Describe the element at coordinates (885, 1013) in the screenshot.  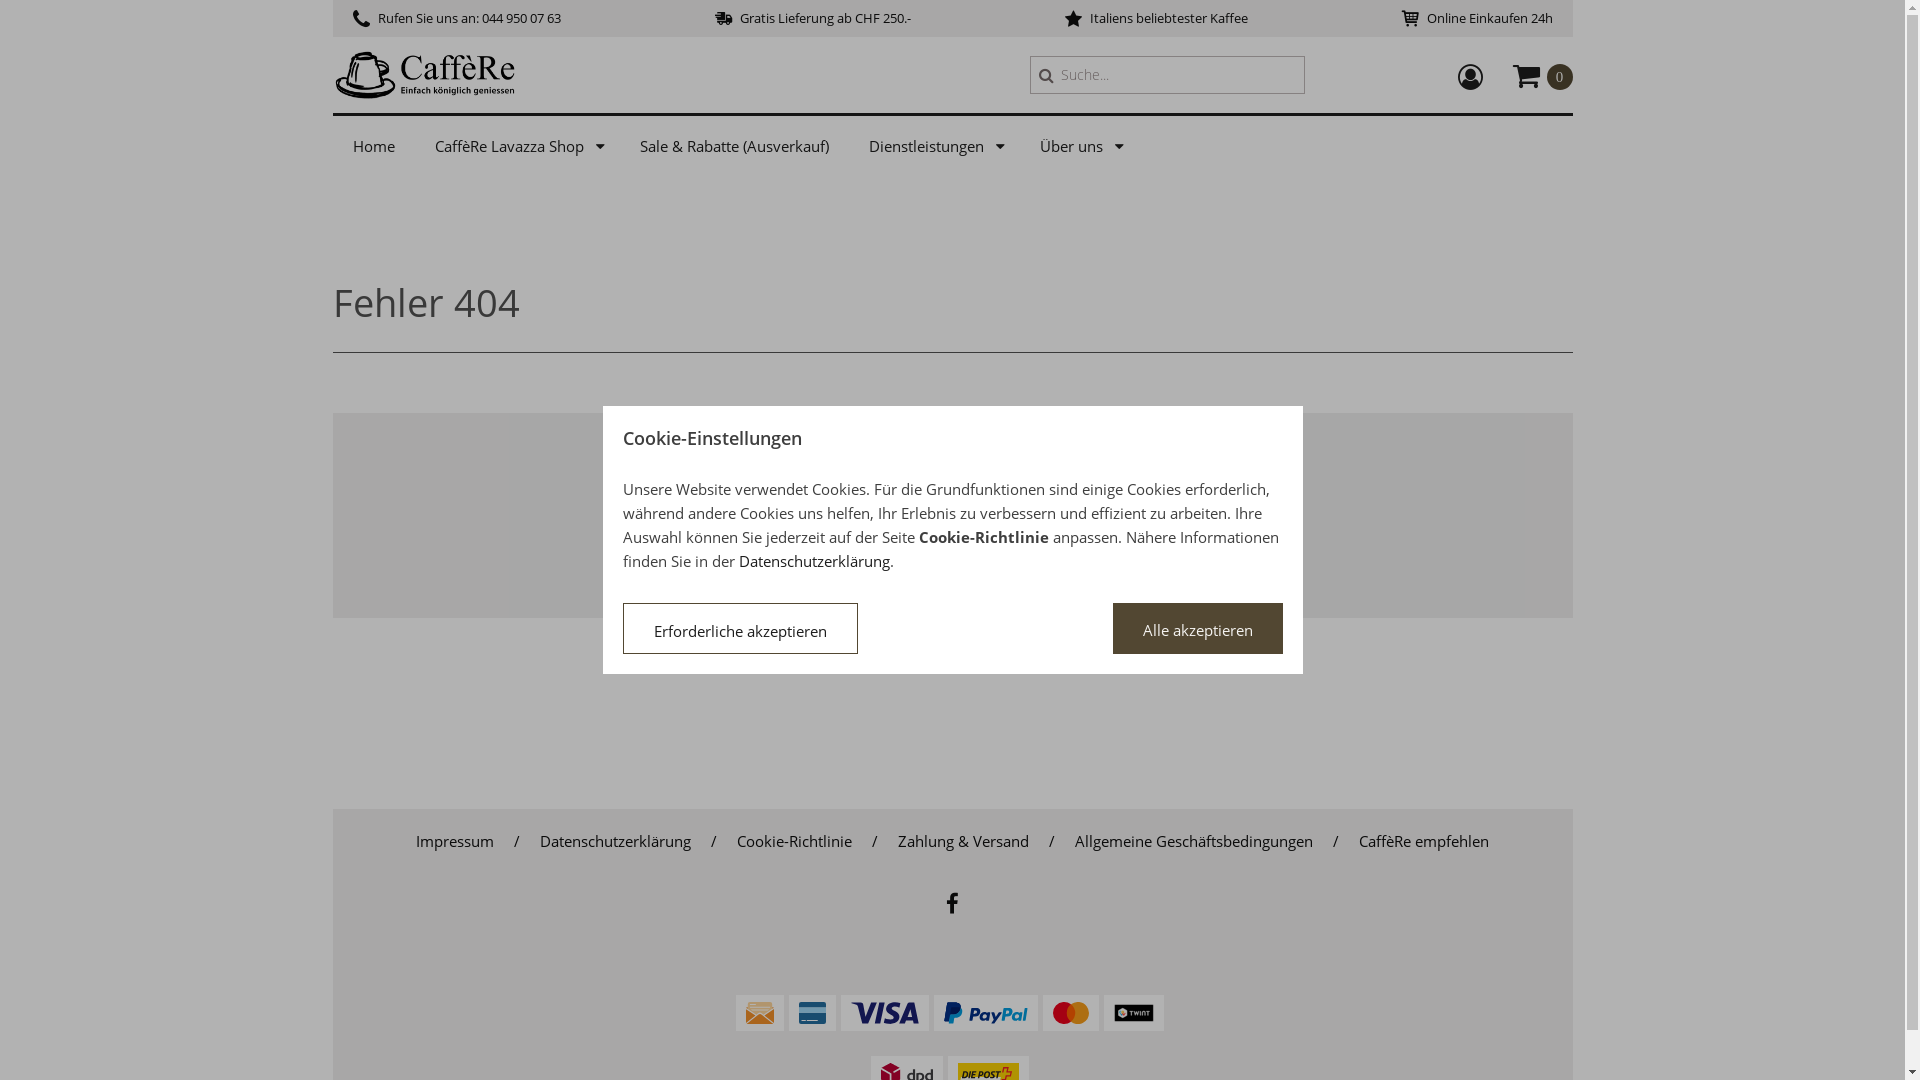
I see `Visa` at that location.